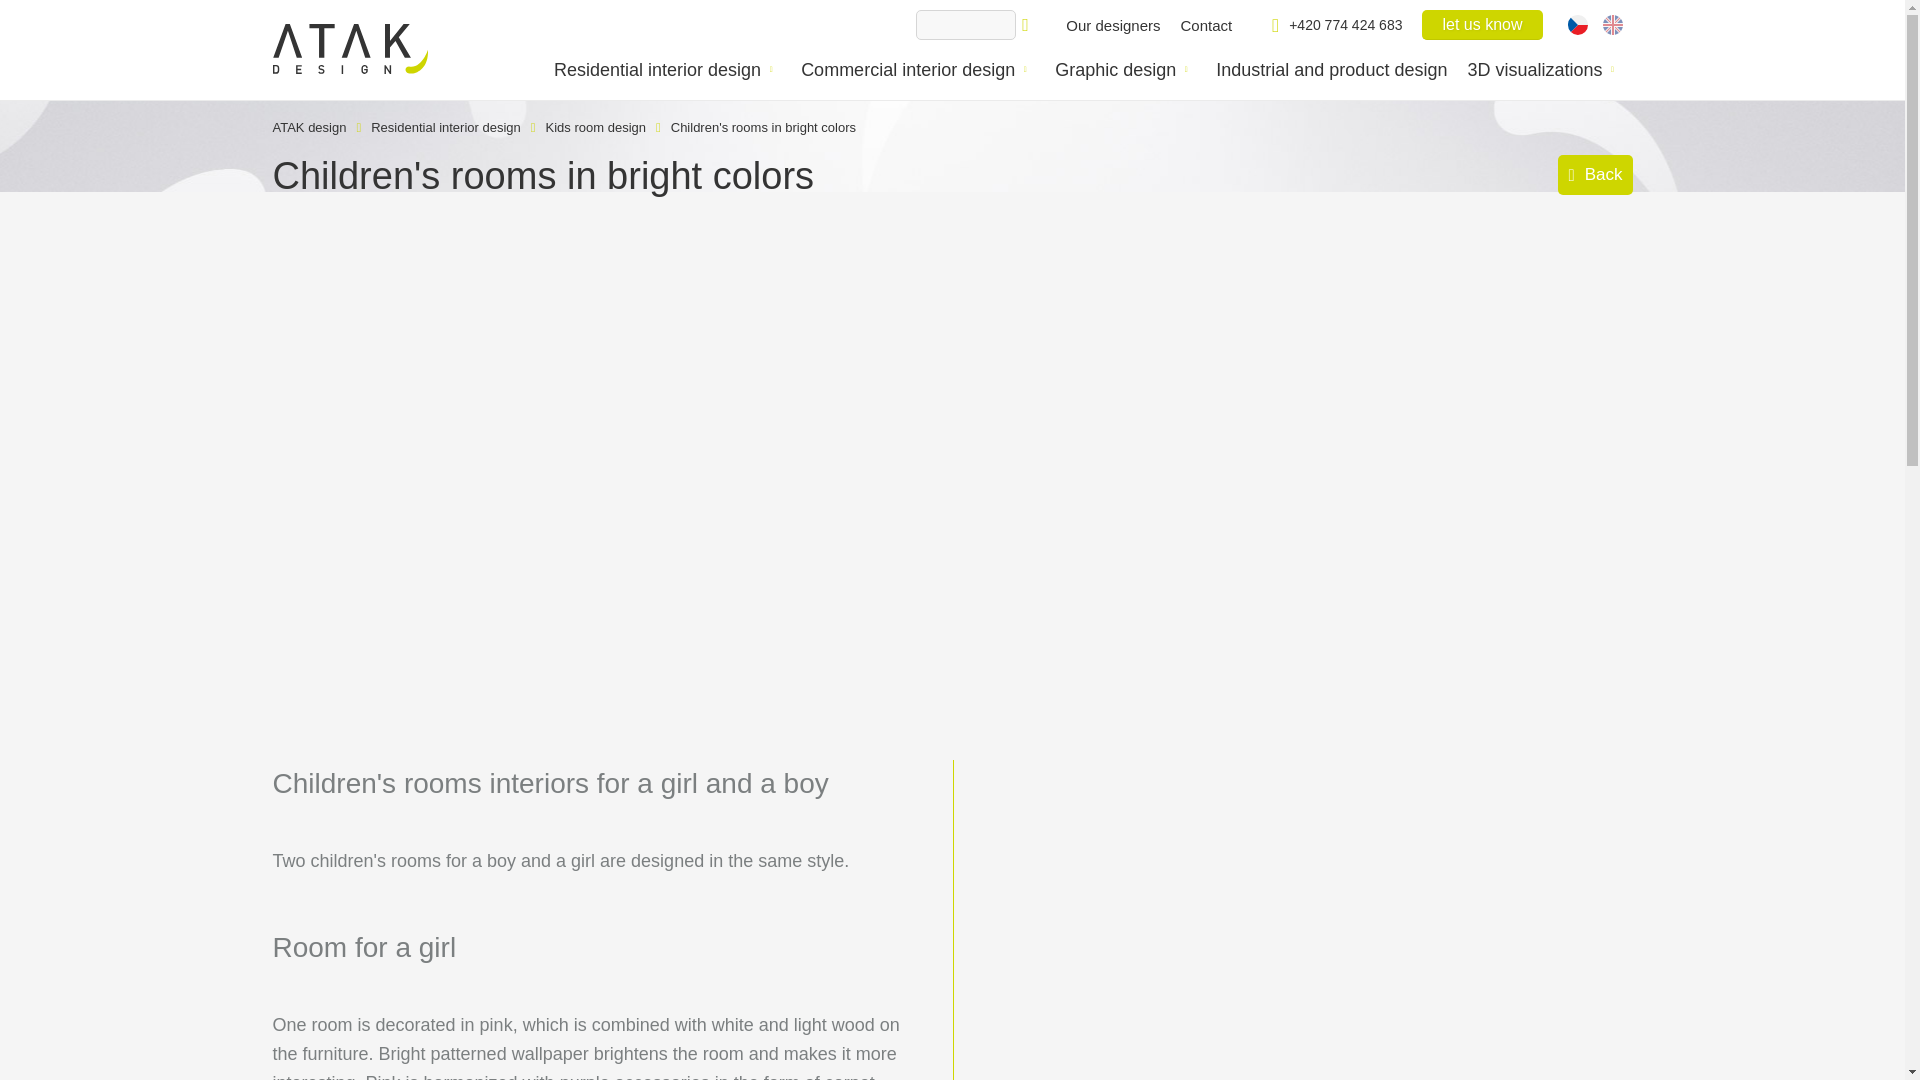 This screenshot has width=1920, height=1080. What do you see at coordinates (1576, 24) in the screenshot?
I see `CZ` at bounding box center [1576, 24].